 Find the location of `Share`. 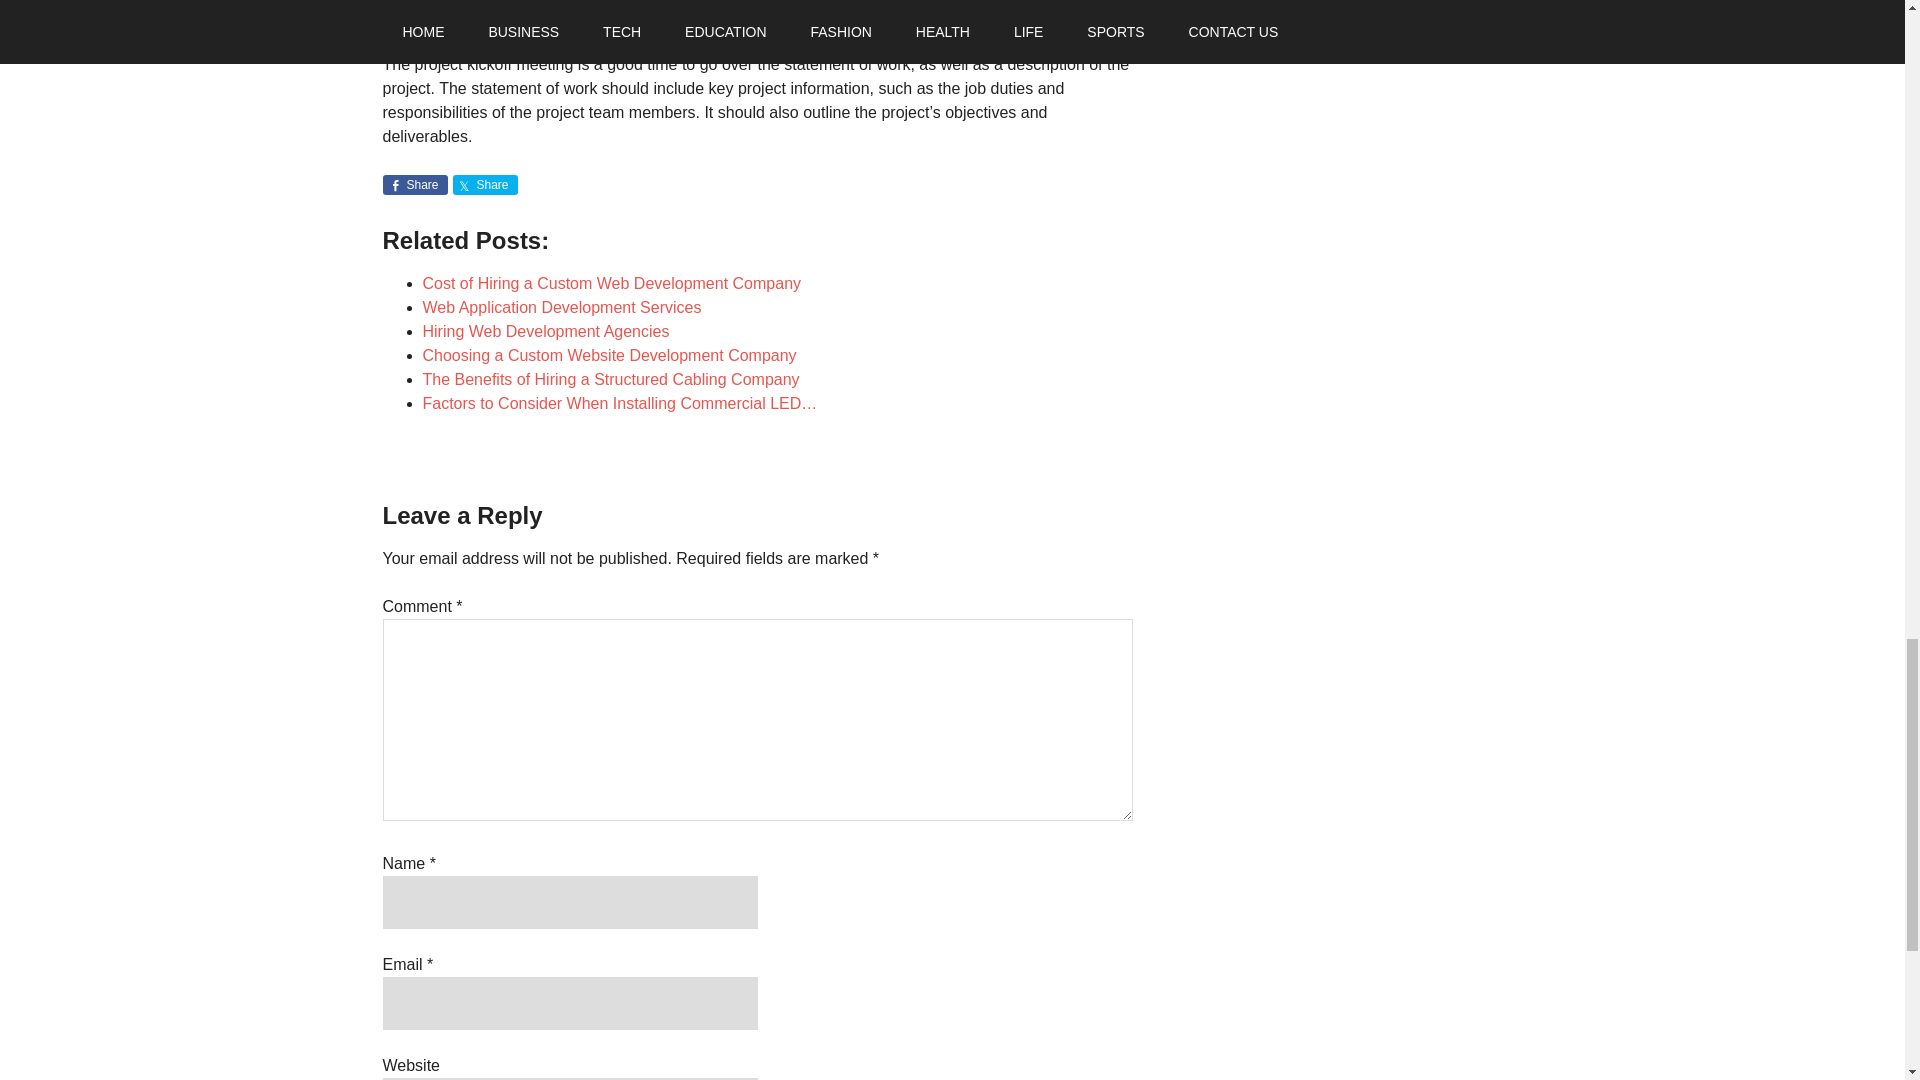

Share is located at coordinates (414, 184).